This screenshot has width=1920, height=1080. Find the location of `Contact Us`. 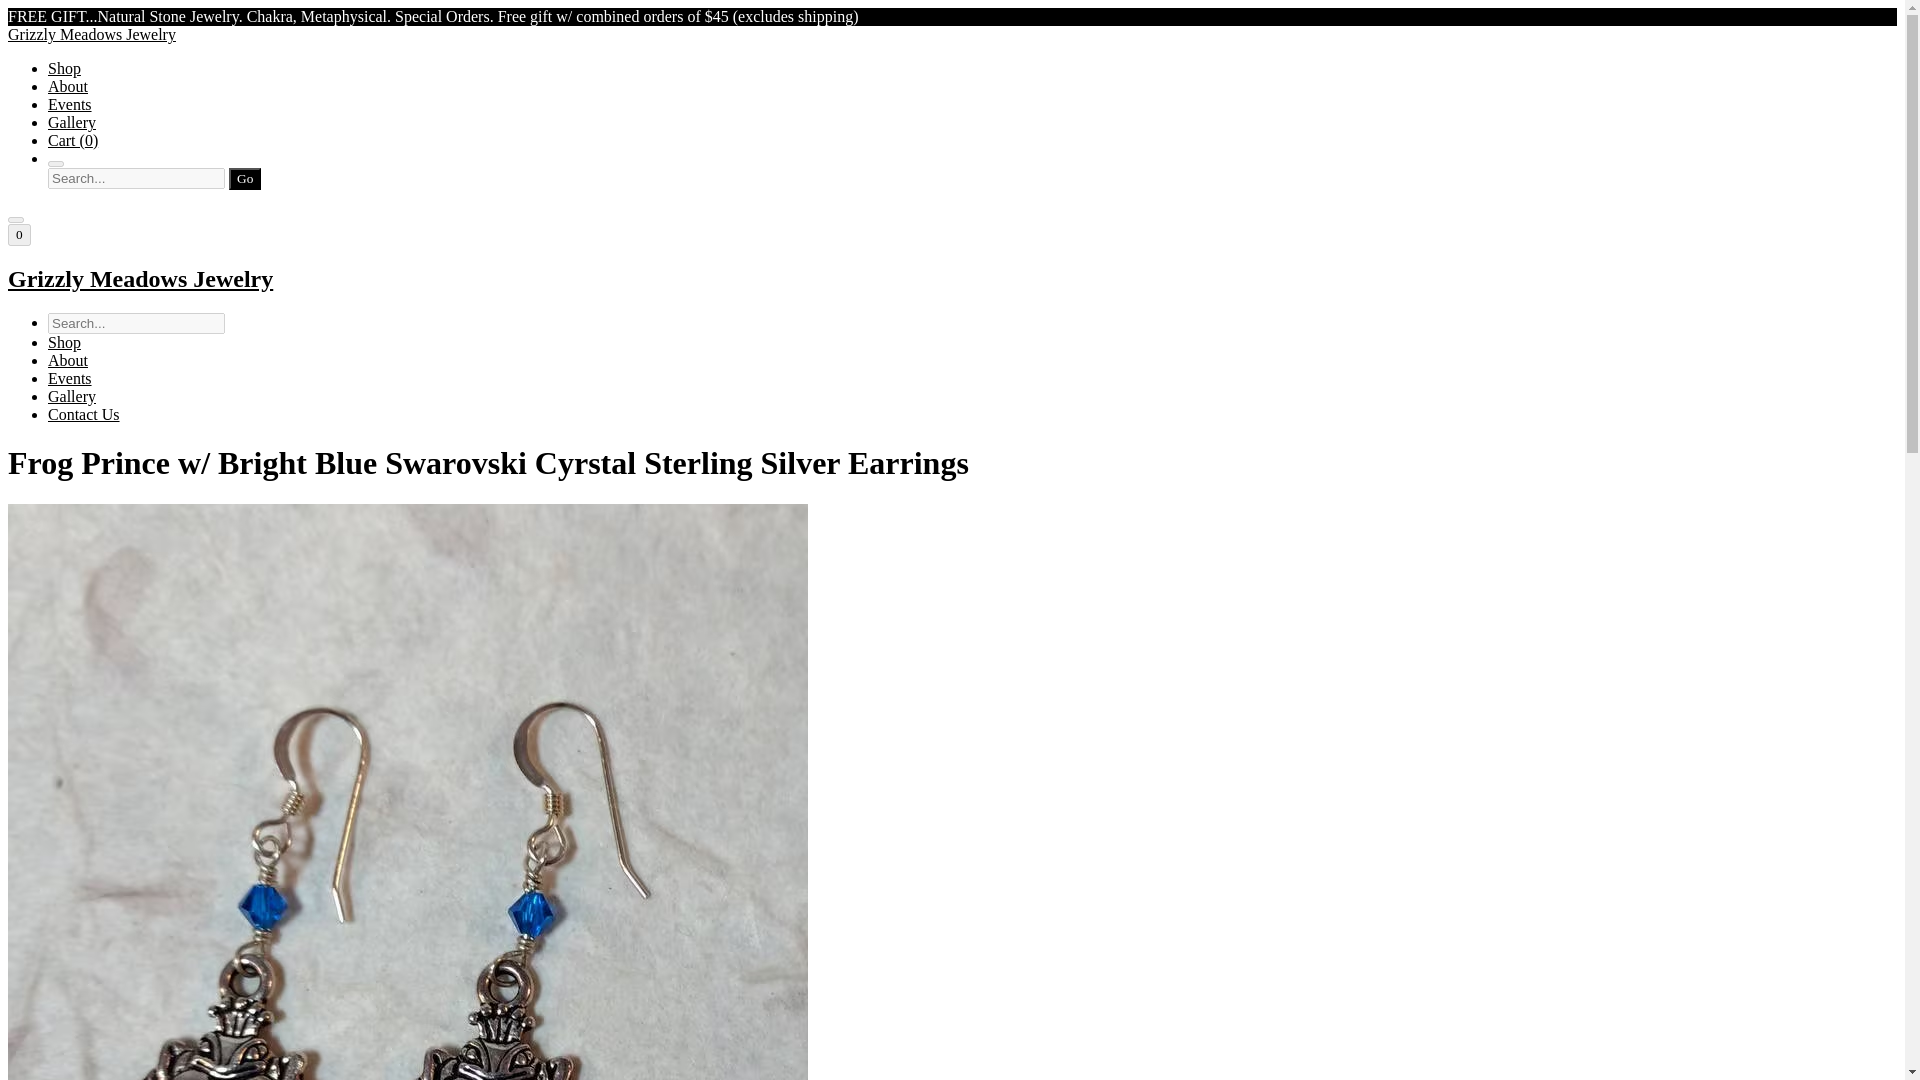

Contact Us is located at coordinates (84, 414).